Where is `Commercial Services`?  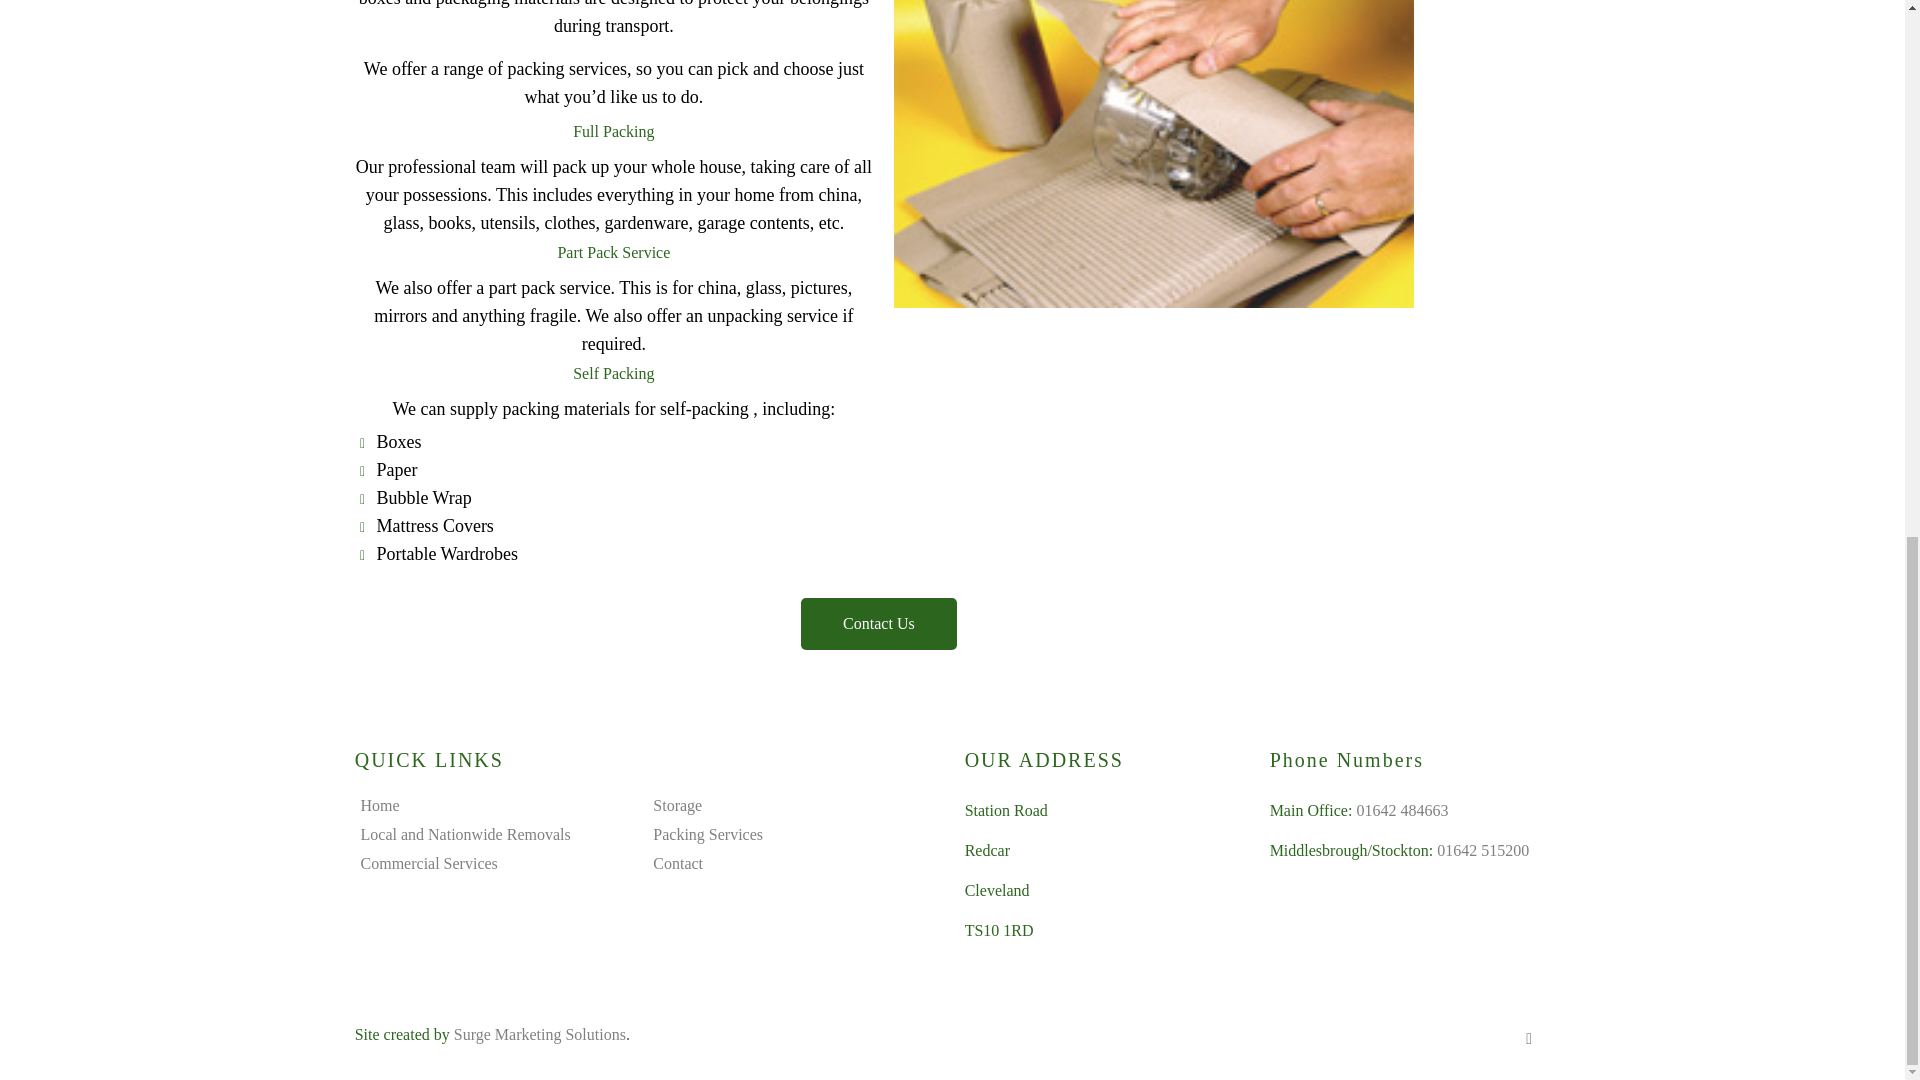 Commercial Services is located at coordinates (428, 863).